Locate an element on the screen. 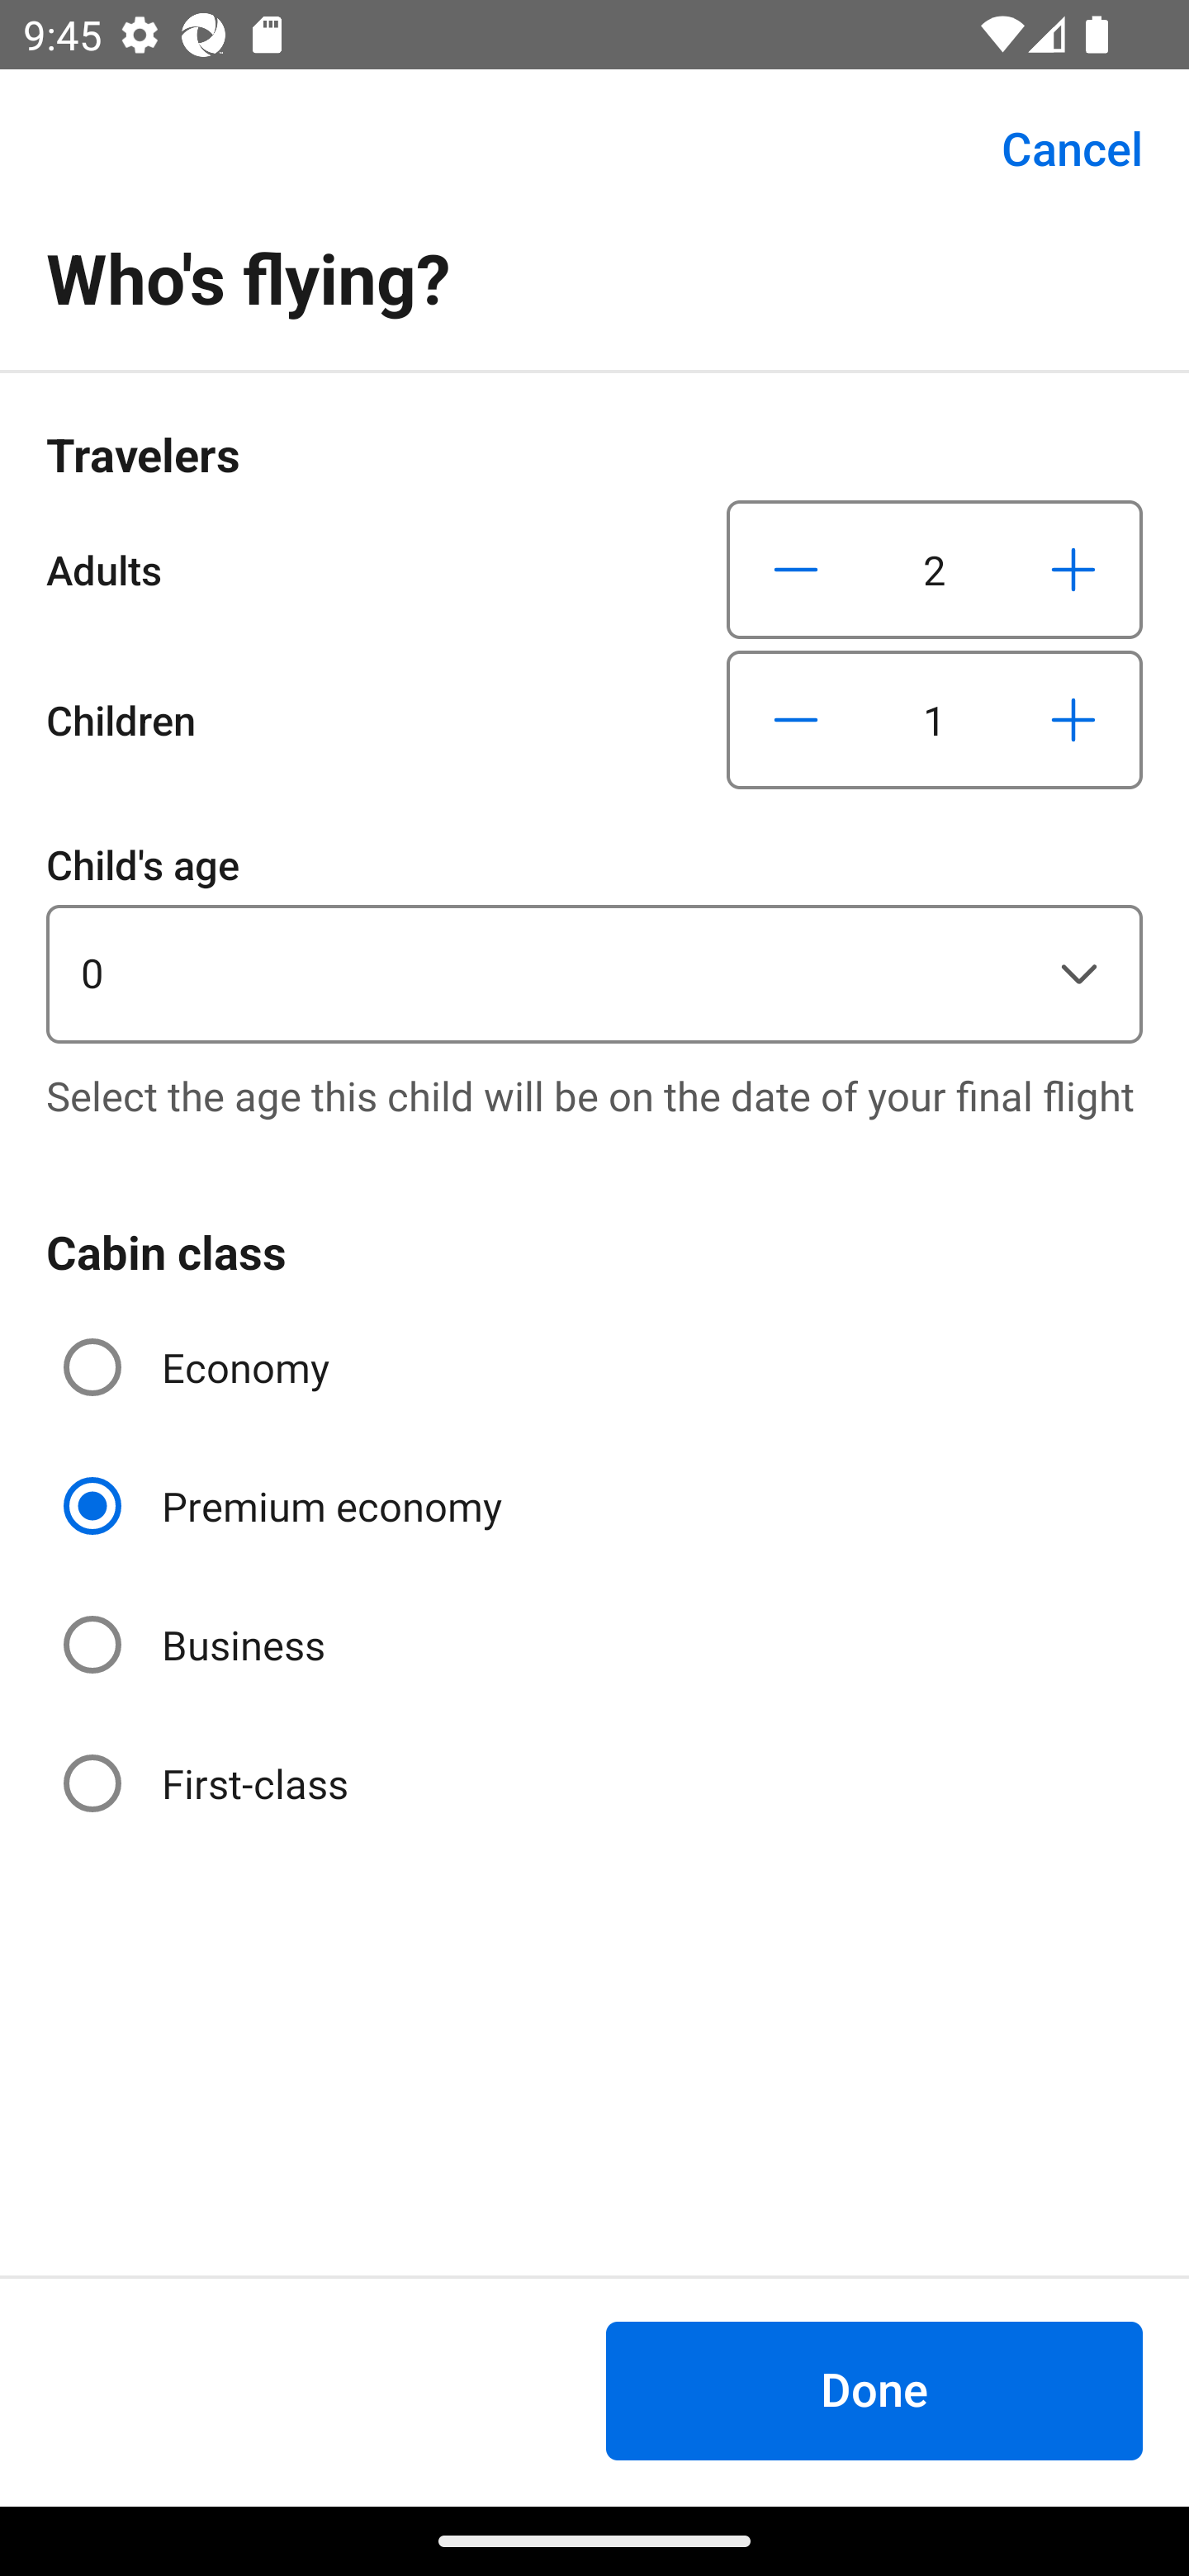 This screenshot has width=1189, height=2576. Premium economy is located at coordinates (286, 1506).